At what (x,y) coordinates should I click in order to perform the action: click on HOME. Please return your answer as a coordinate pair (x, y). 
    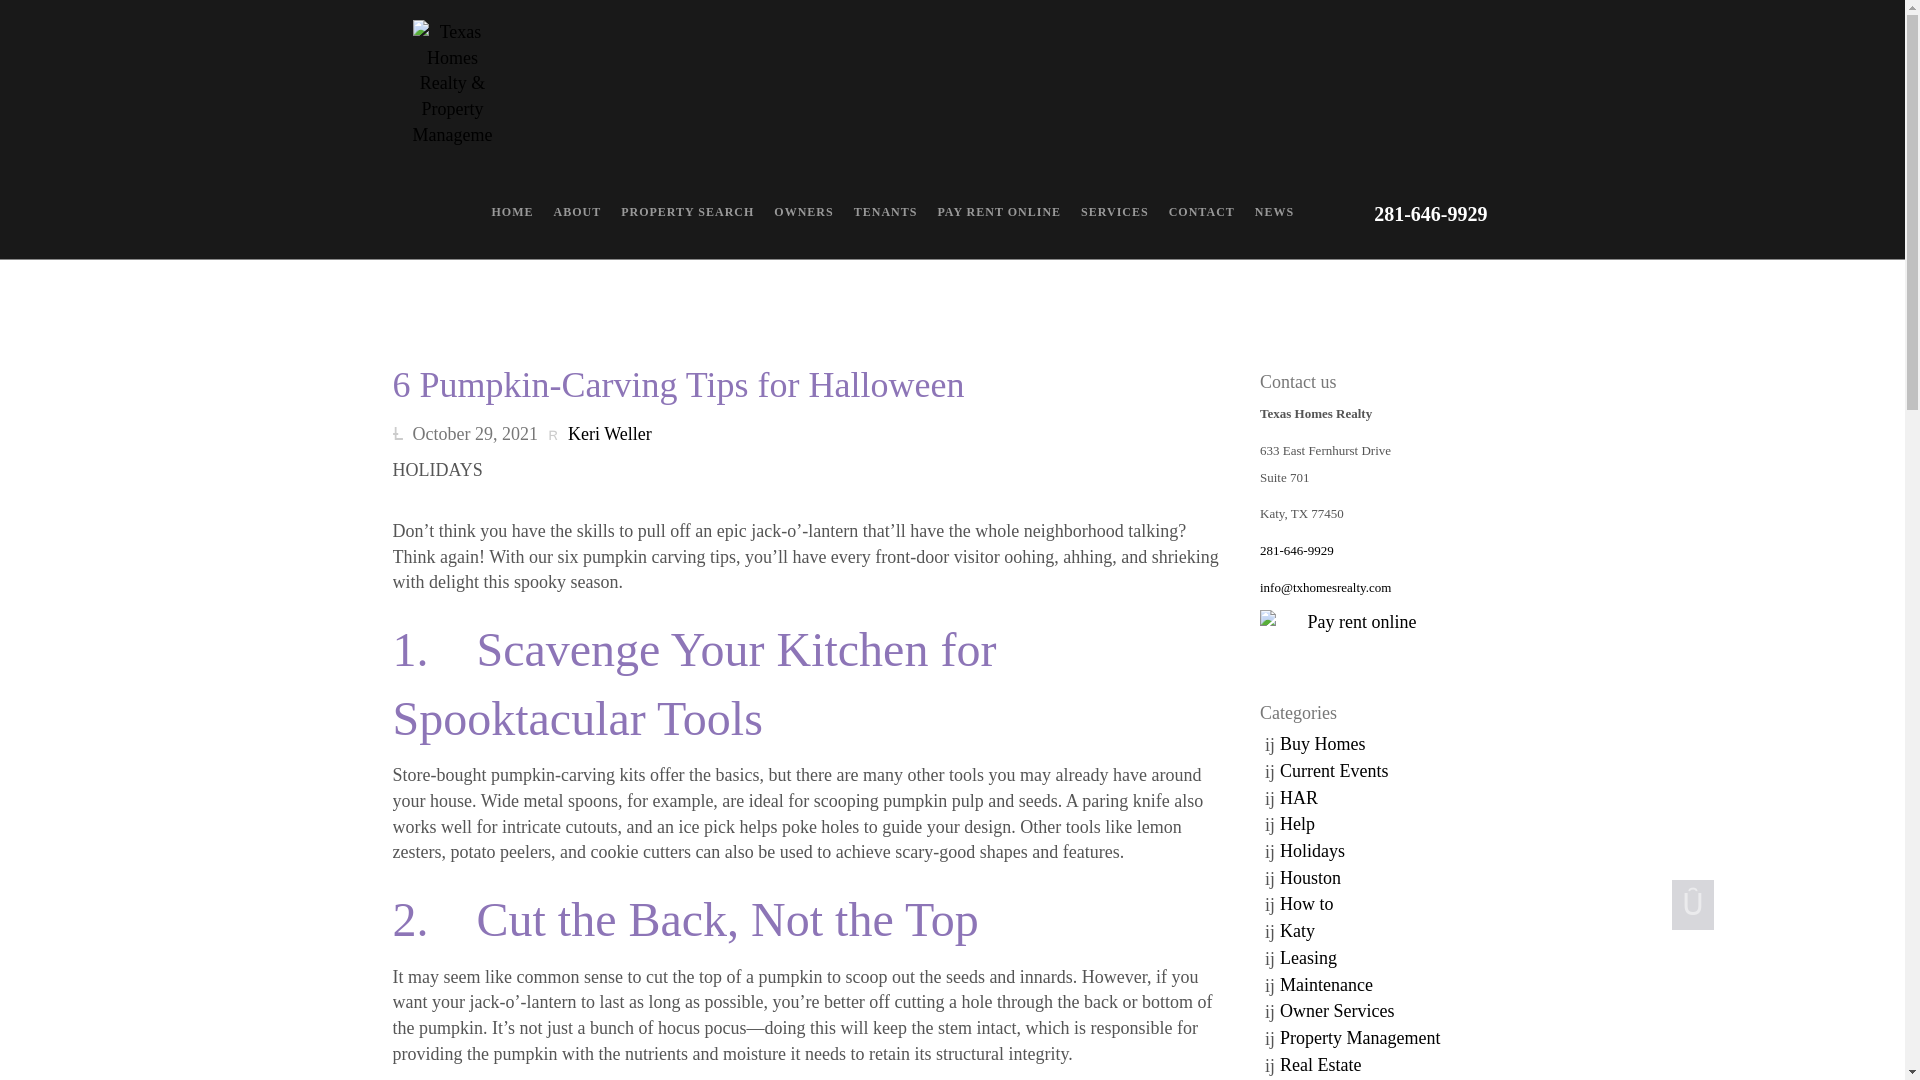
    Looking at the image, I should click on (512, 212).